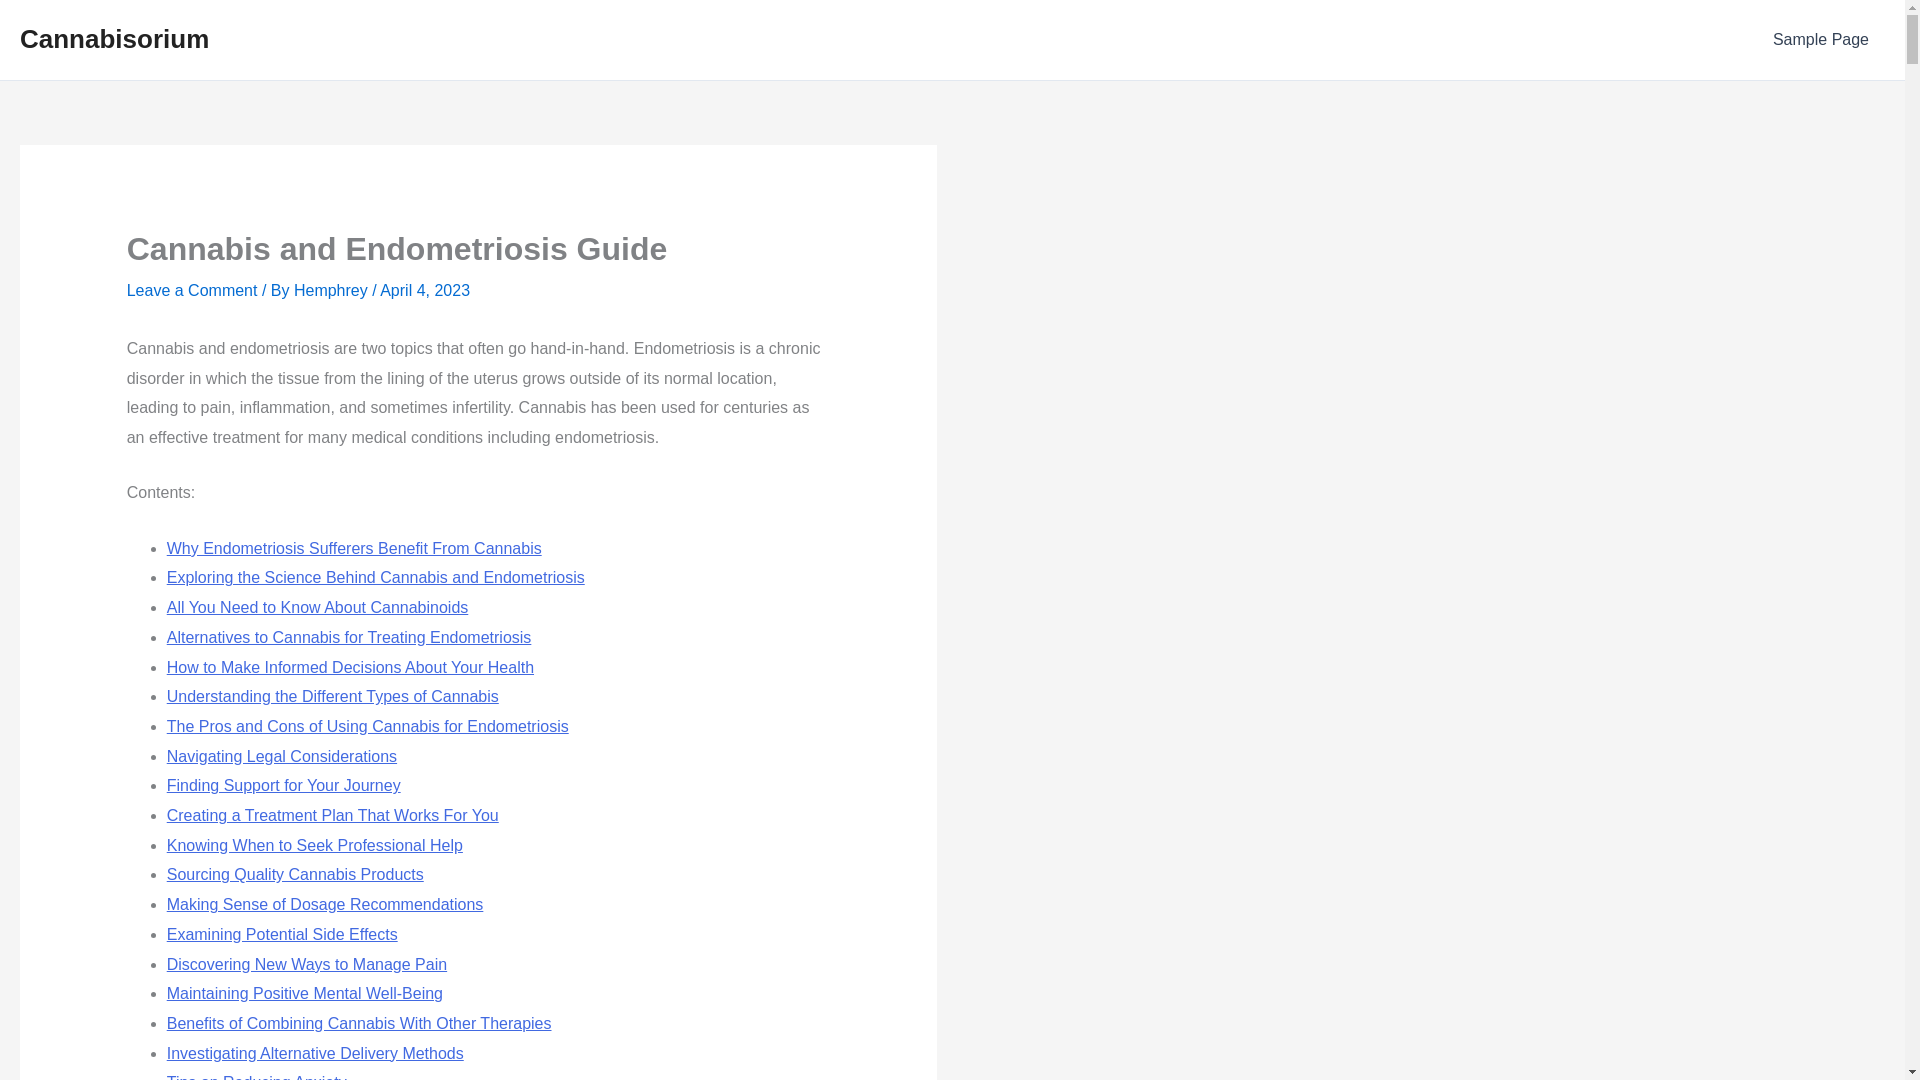  Describe the element at coordinates (318, 607) in the screenshot. I see `All You Need to Know About Cannabinoids` at that location.